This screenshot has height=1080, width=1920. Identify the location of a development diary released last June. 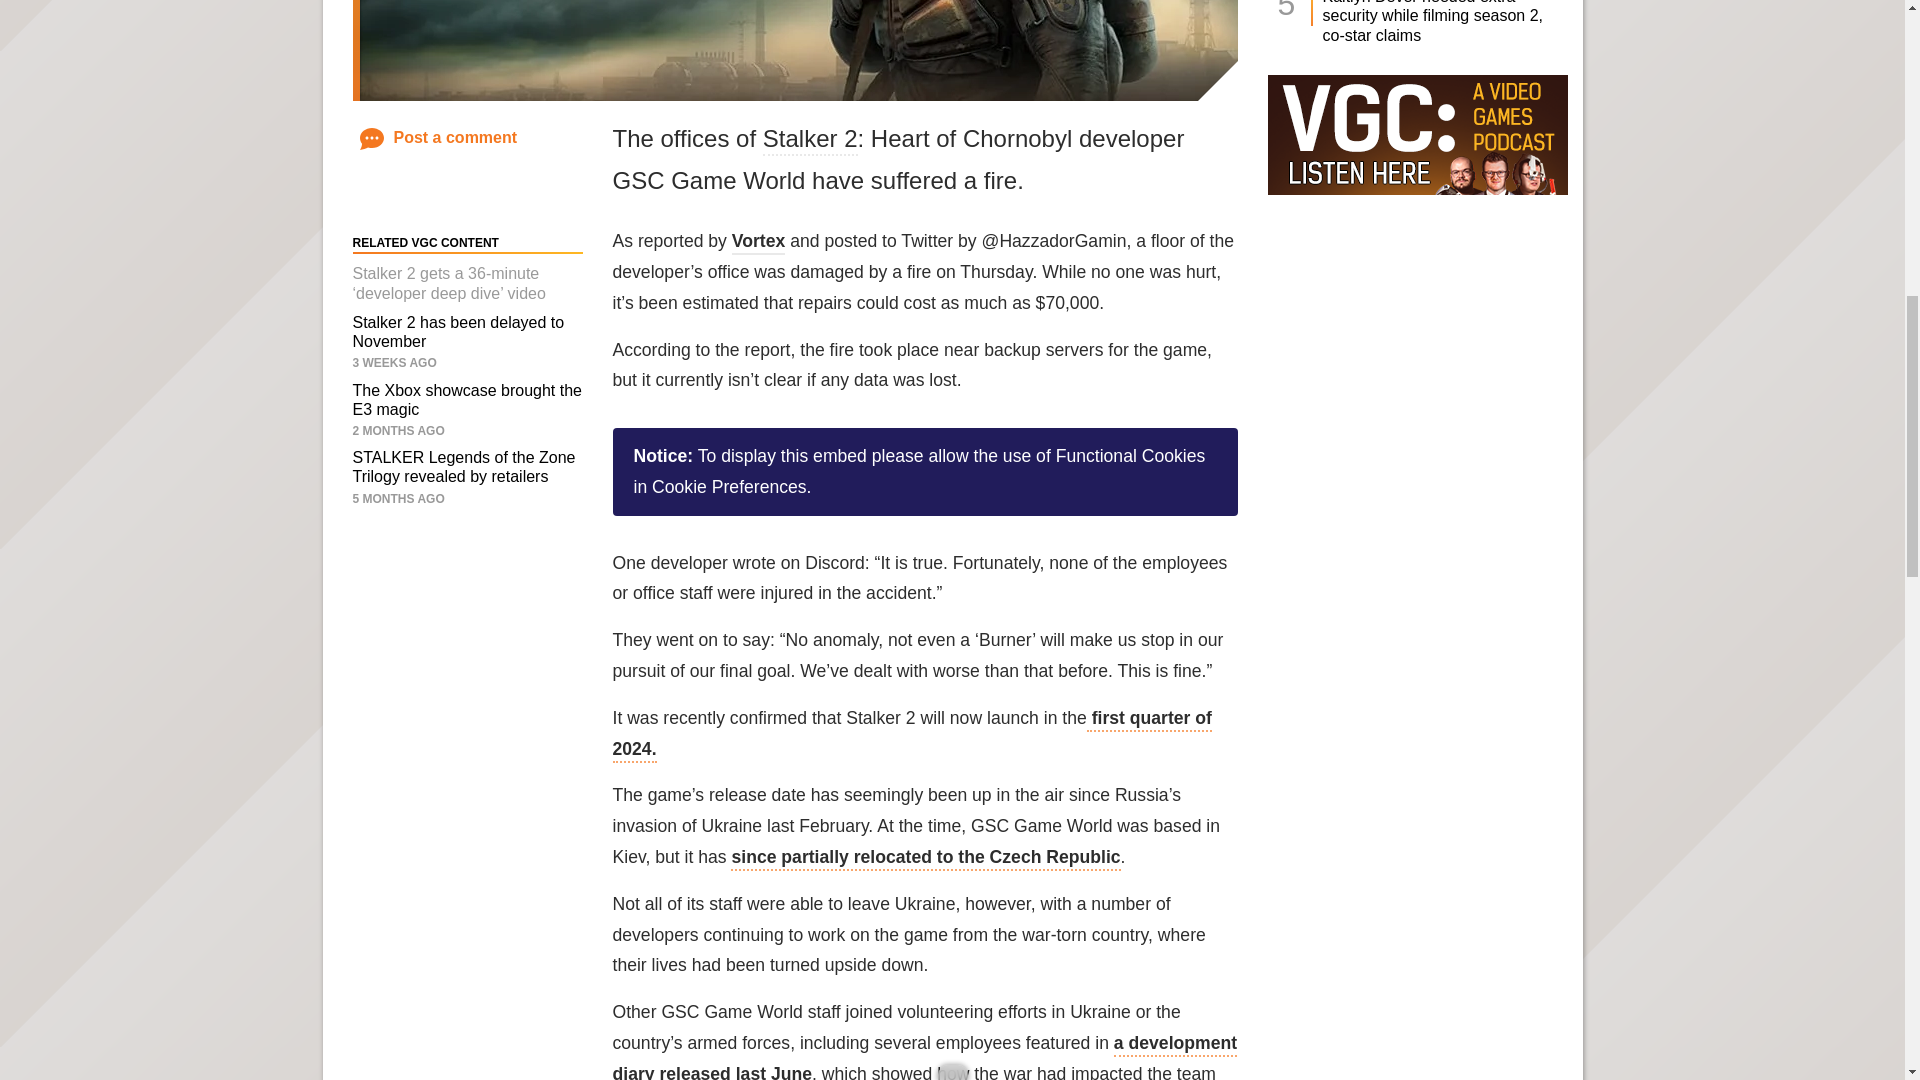
(924, 1056).